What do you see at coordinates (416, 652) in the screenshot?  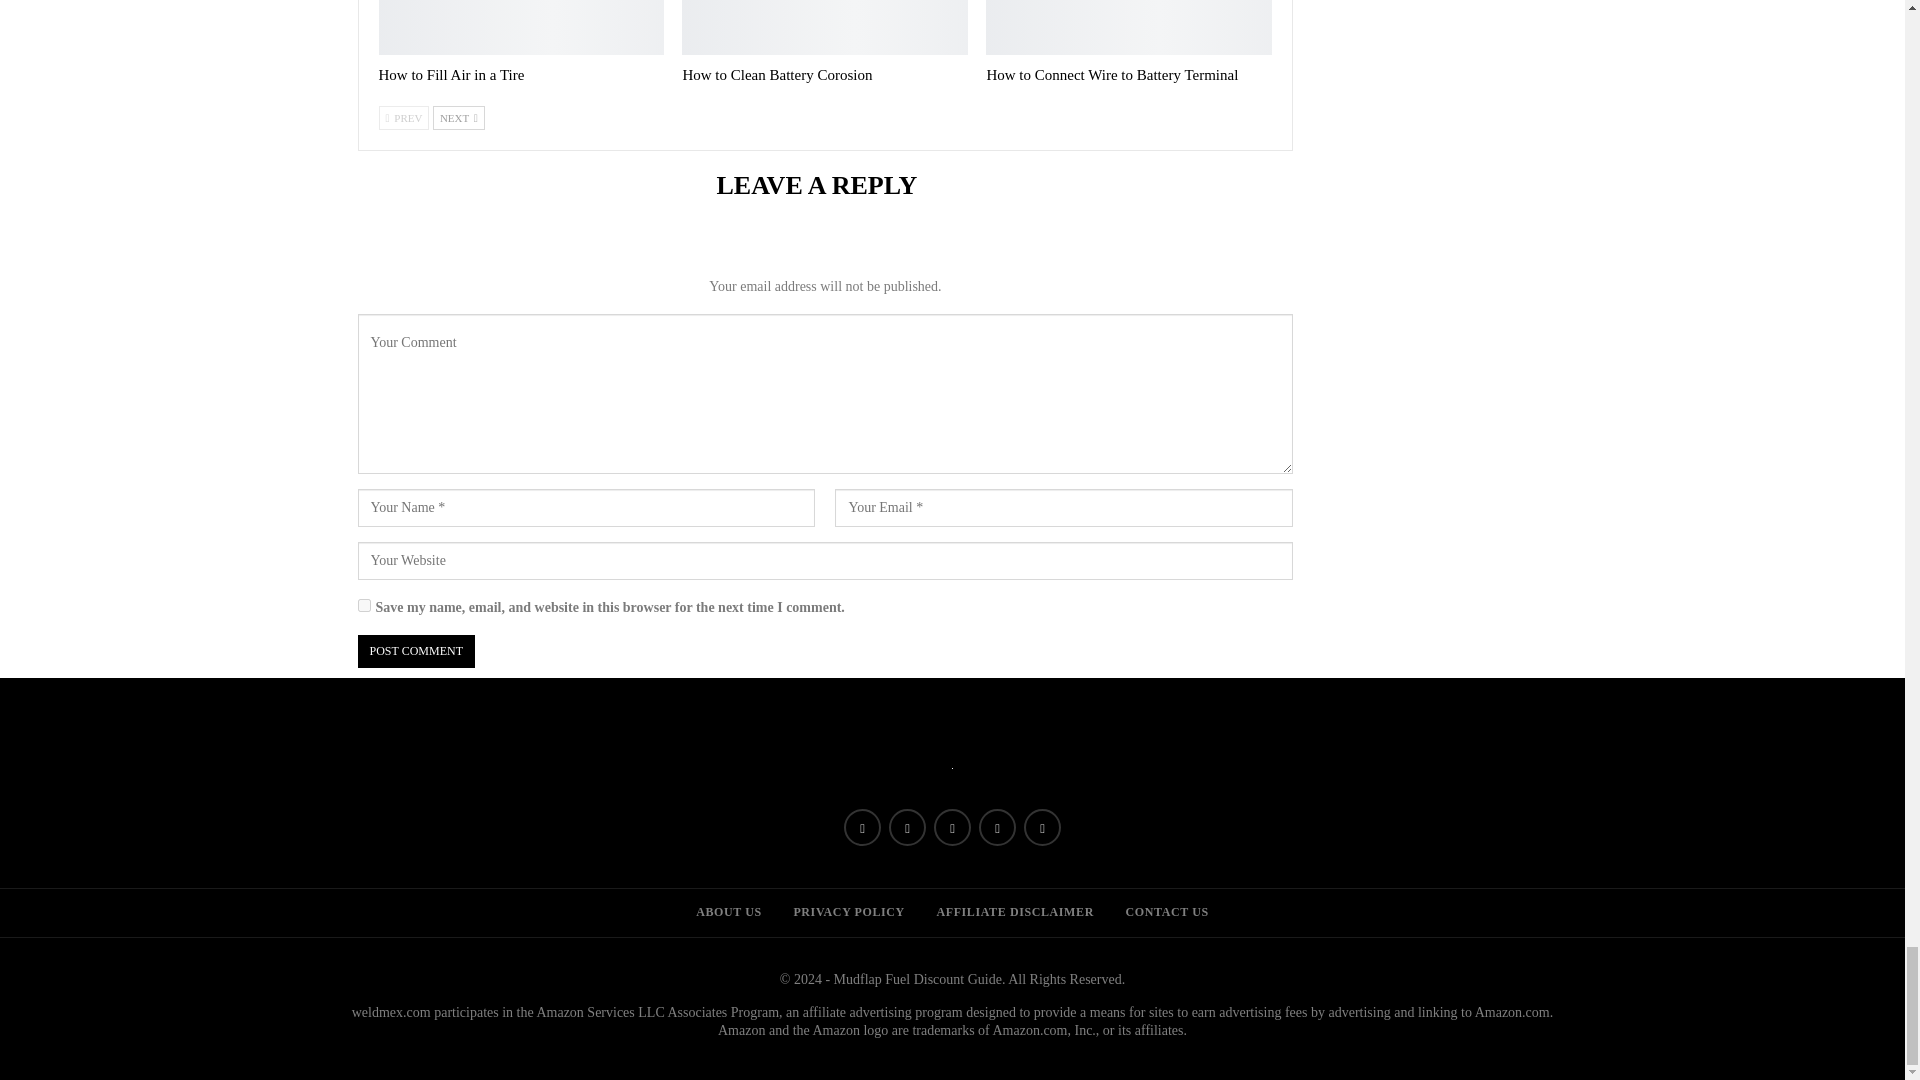 I see `Post Comment` at bounding box center [416, 652].